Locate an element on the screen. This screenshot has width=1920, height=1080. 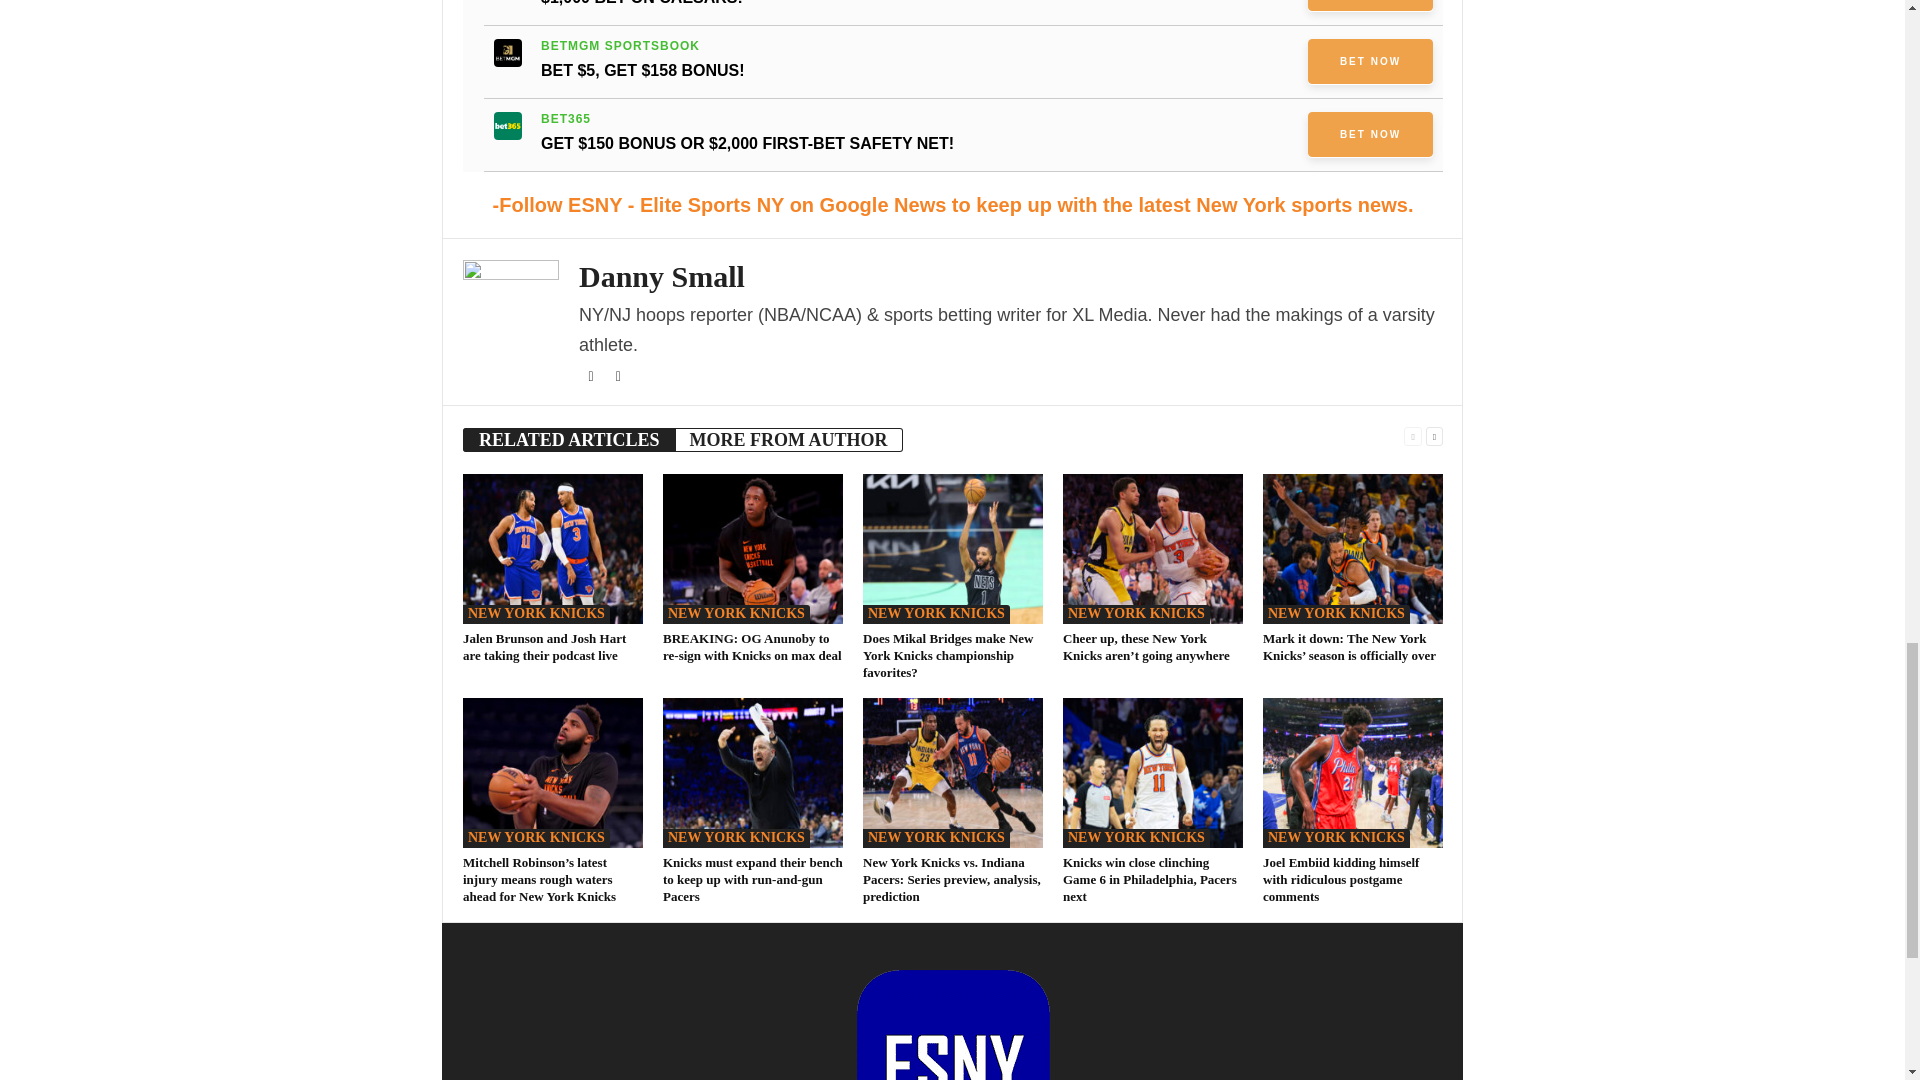
Jalen Brunson and Josh Hart are taking their podcast live is located at coordinates (552, 549).